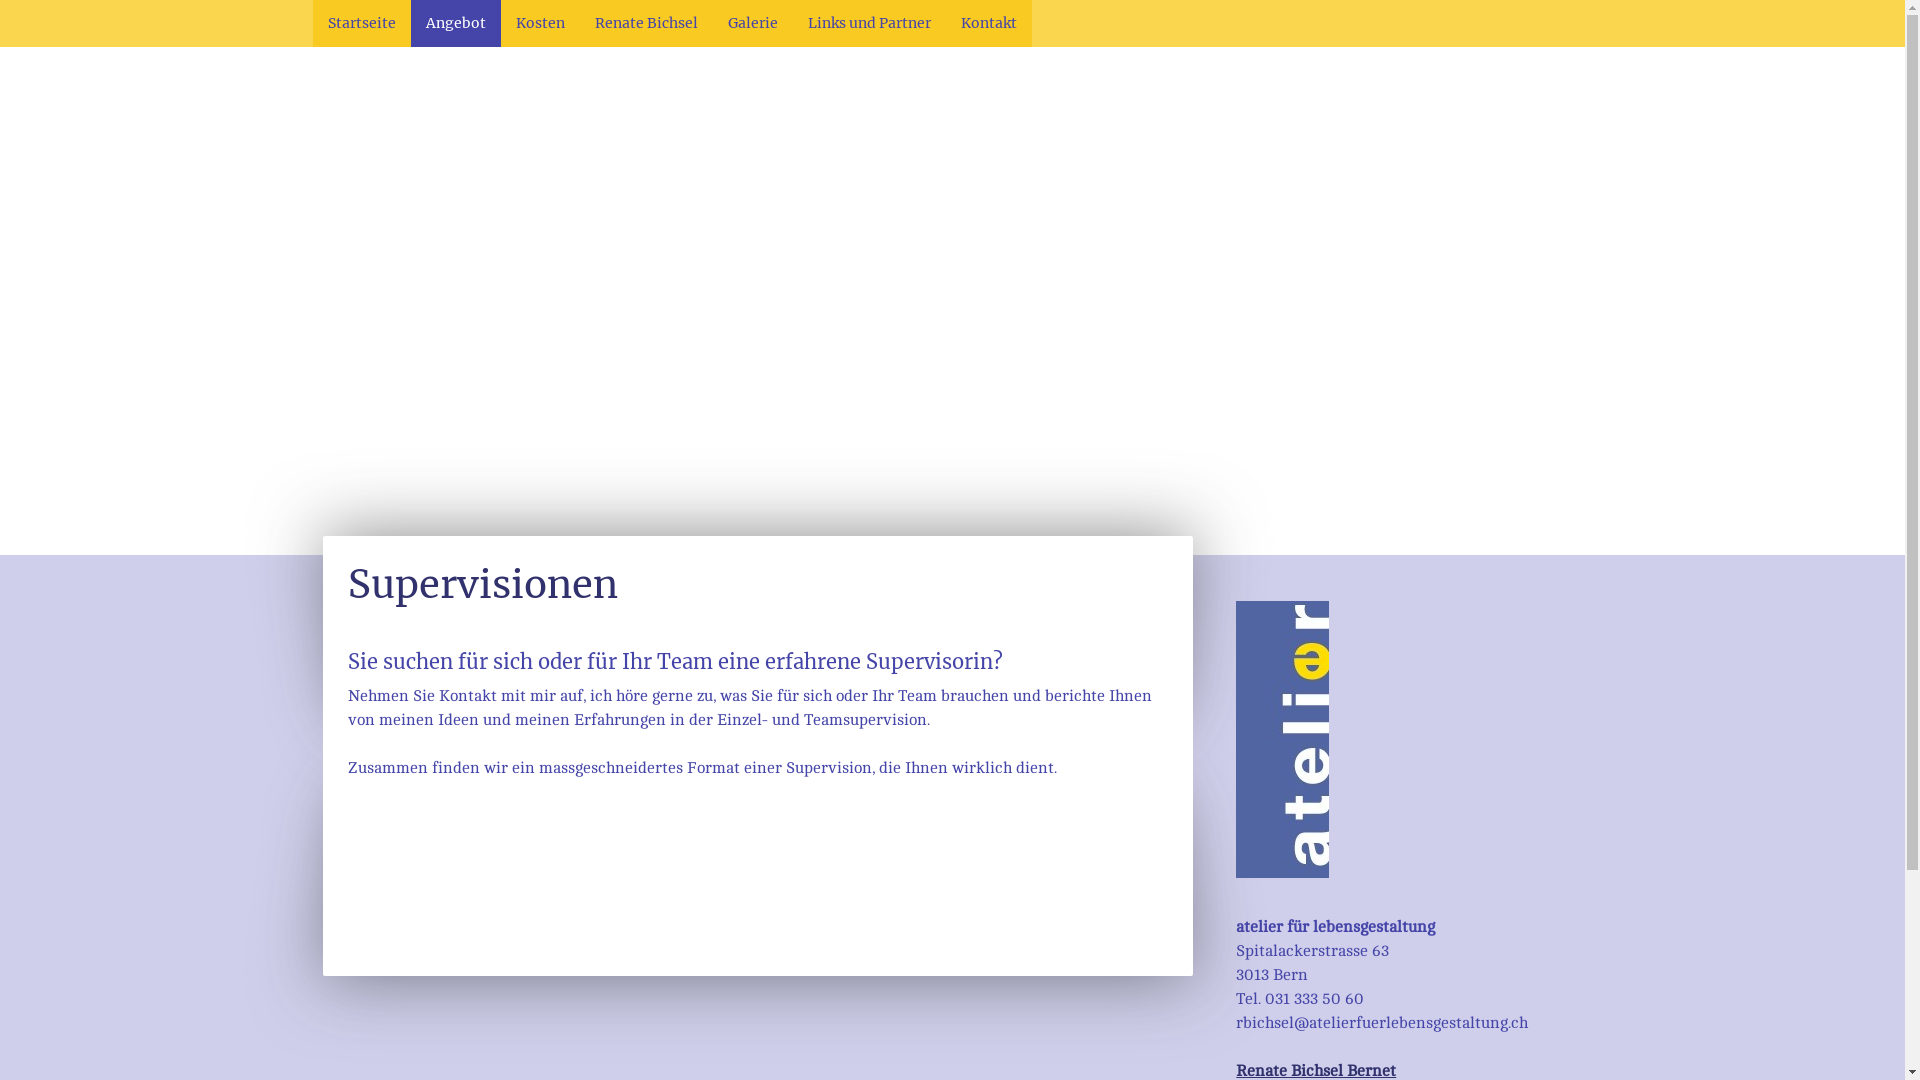  What do you see at coordinates (752, 24) in the screenshot?
I see `Galerie` at bounding box center [752, 24].